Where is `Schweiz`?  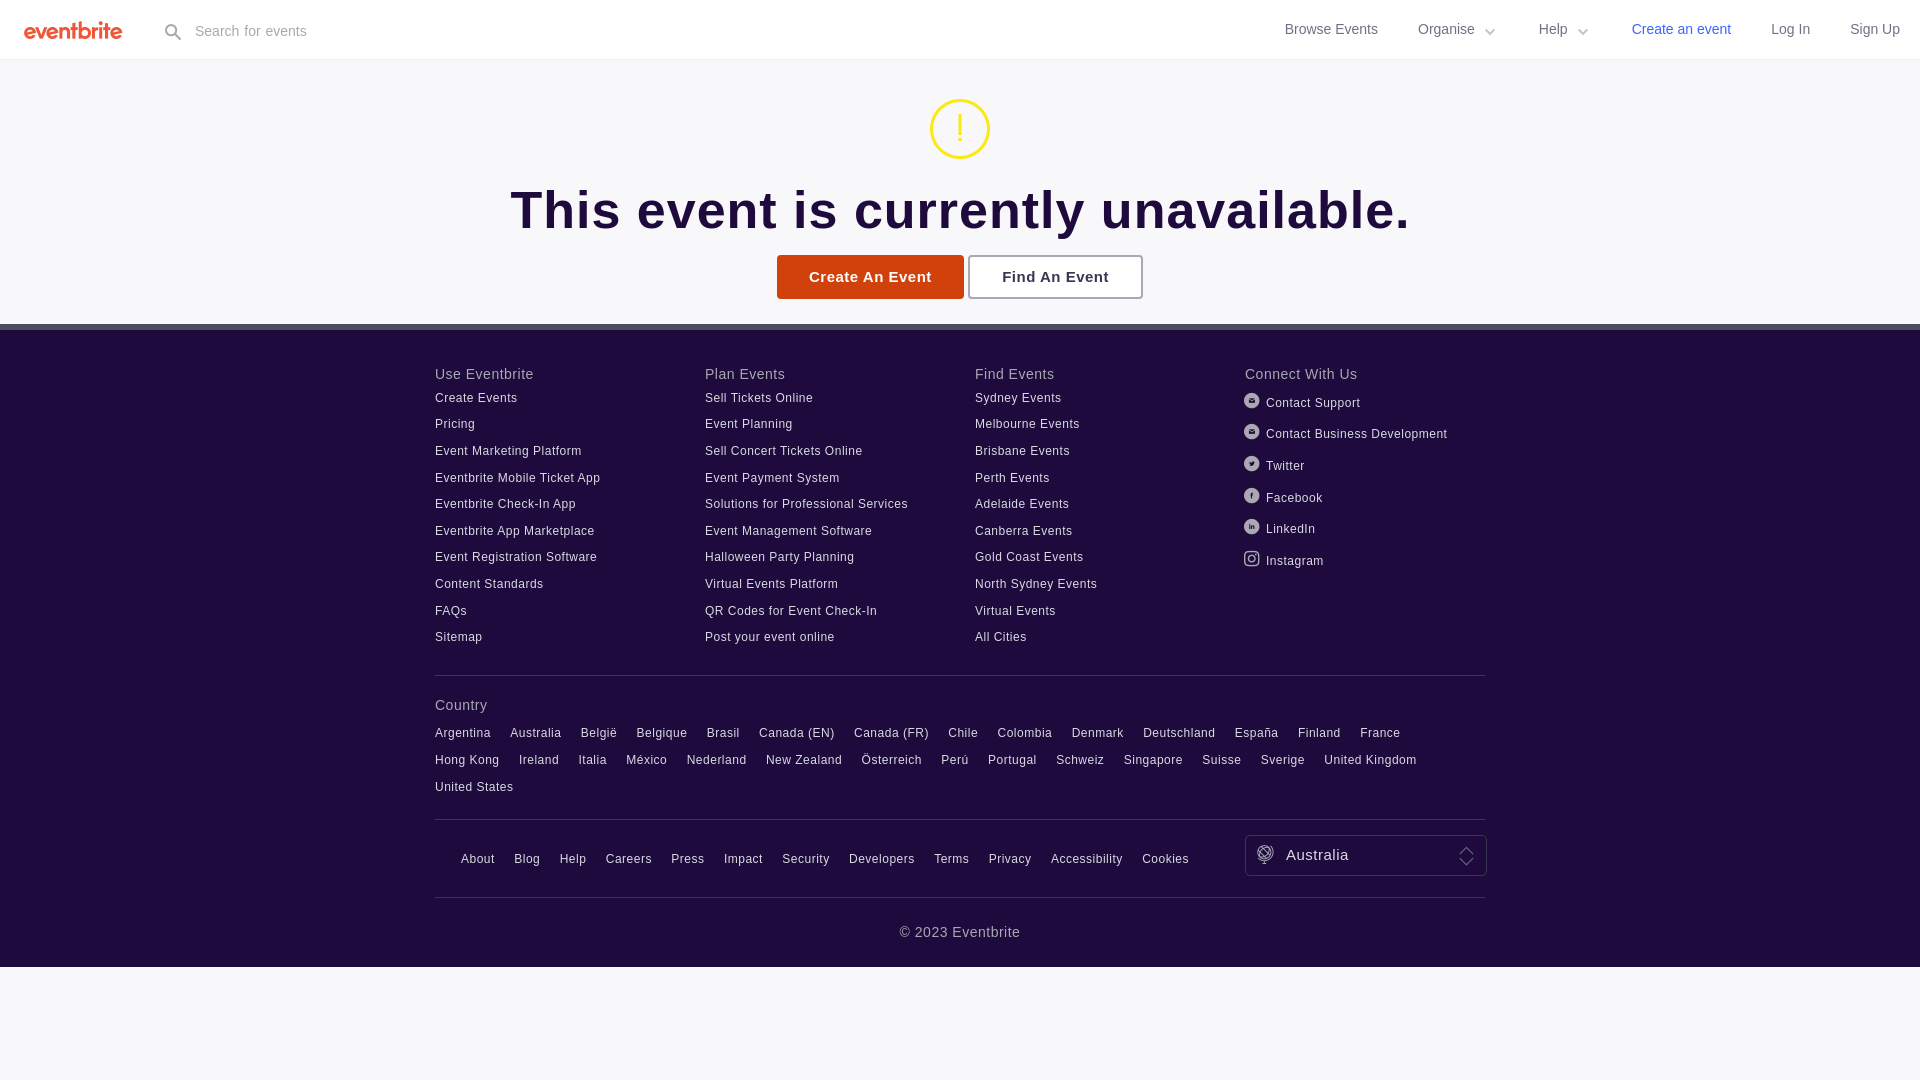 Schweiz is located at coordinates (1080, 760).